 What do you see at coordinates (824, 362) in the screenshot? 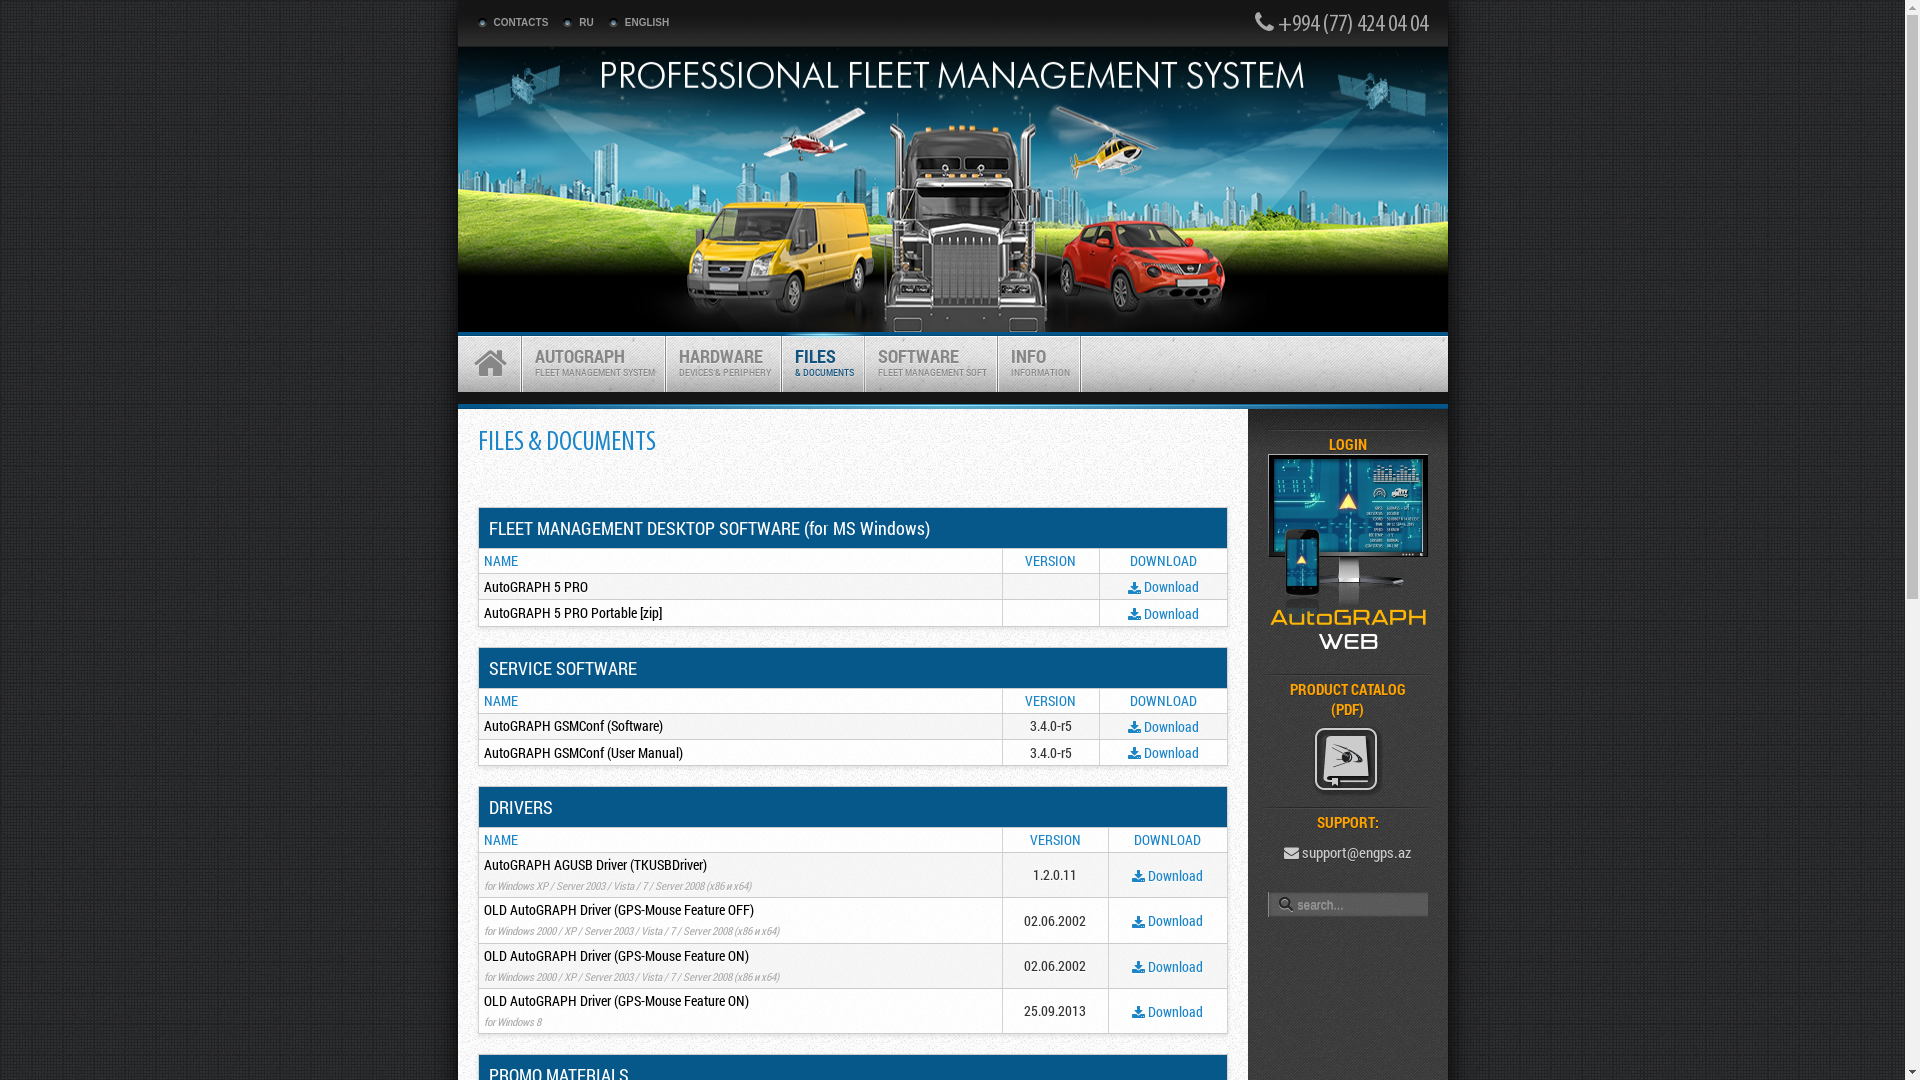
I see `FILES
& DOCUMENTS` at bounding box center [824, 362].